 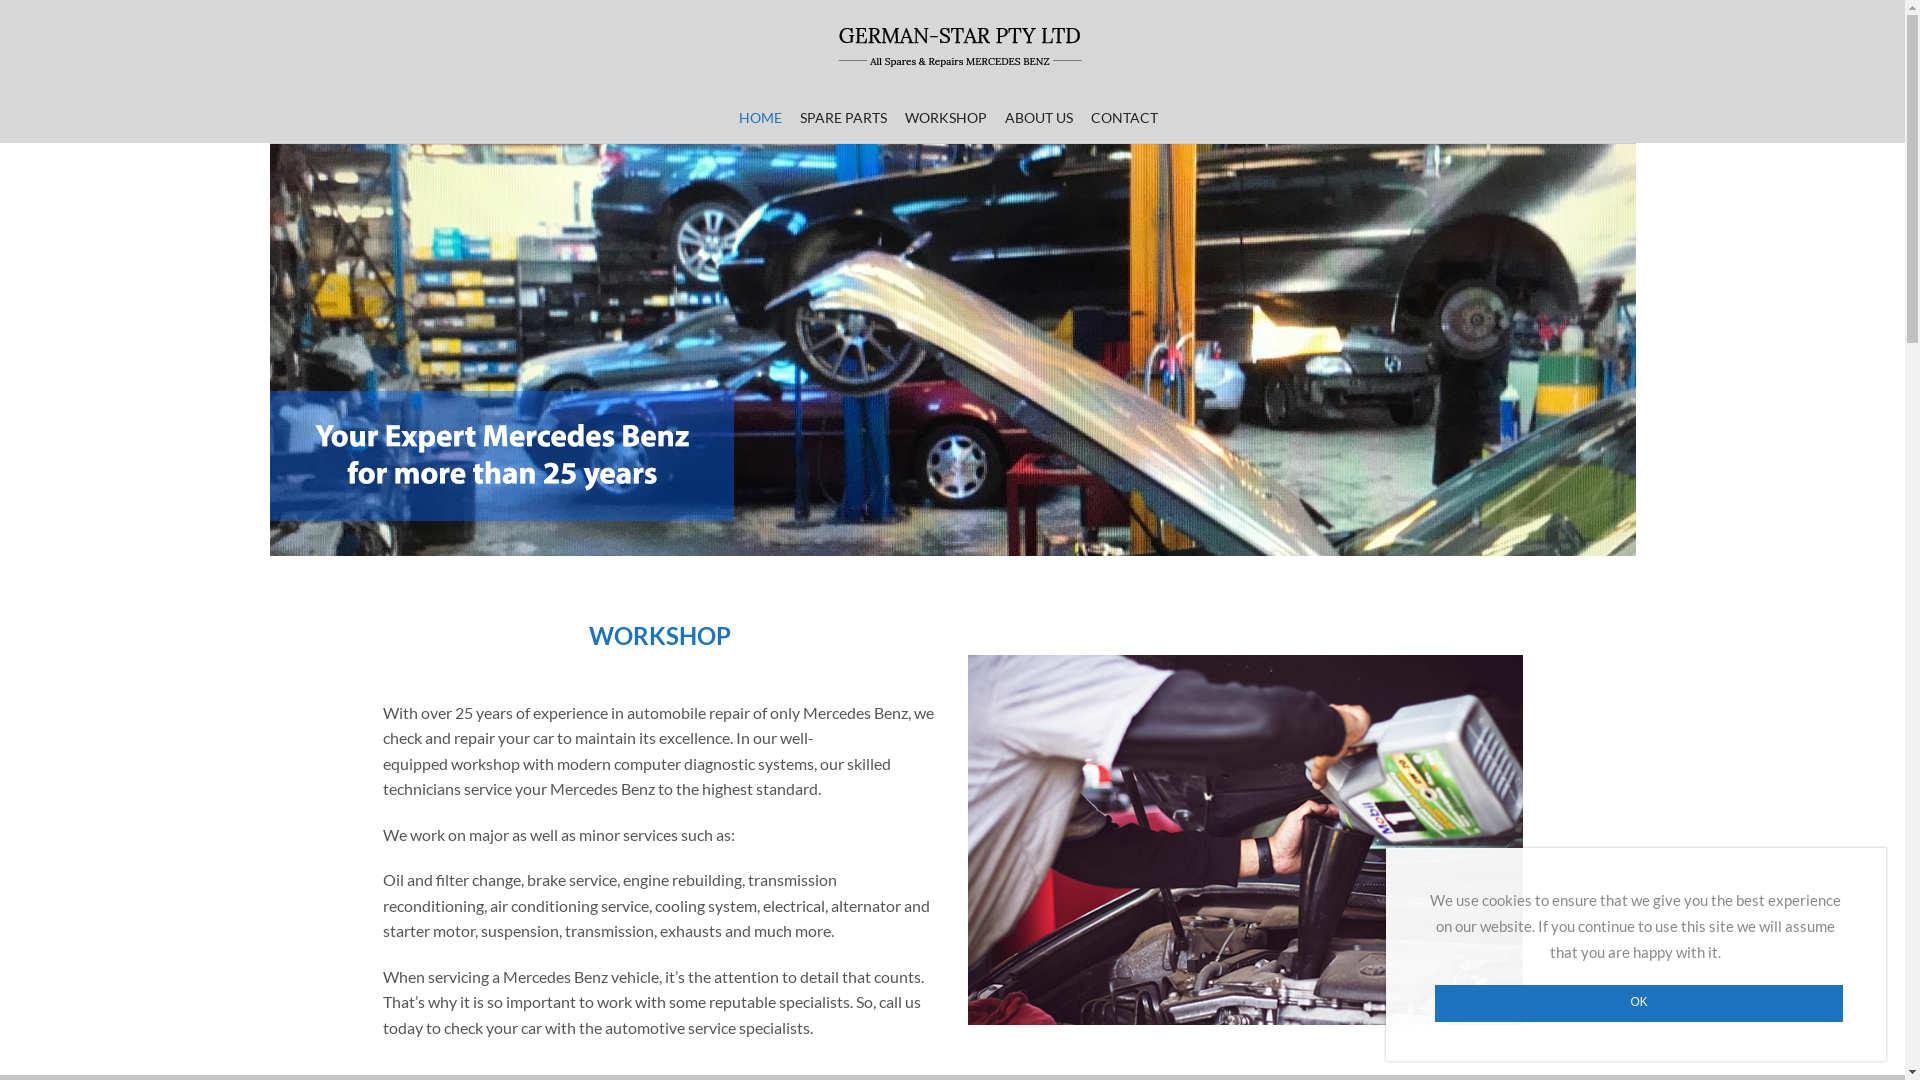 What do you see at coordinates (1040, 118) in the screenshot?
I see `ABOUT US` at bounding box center [1040, 118].